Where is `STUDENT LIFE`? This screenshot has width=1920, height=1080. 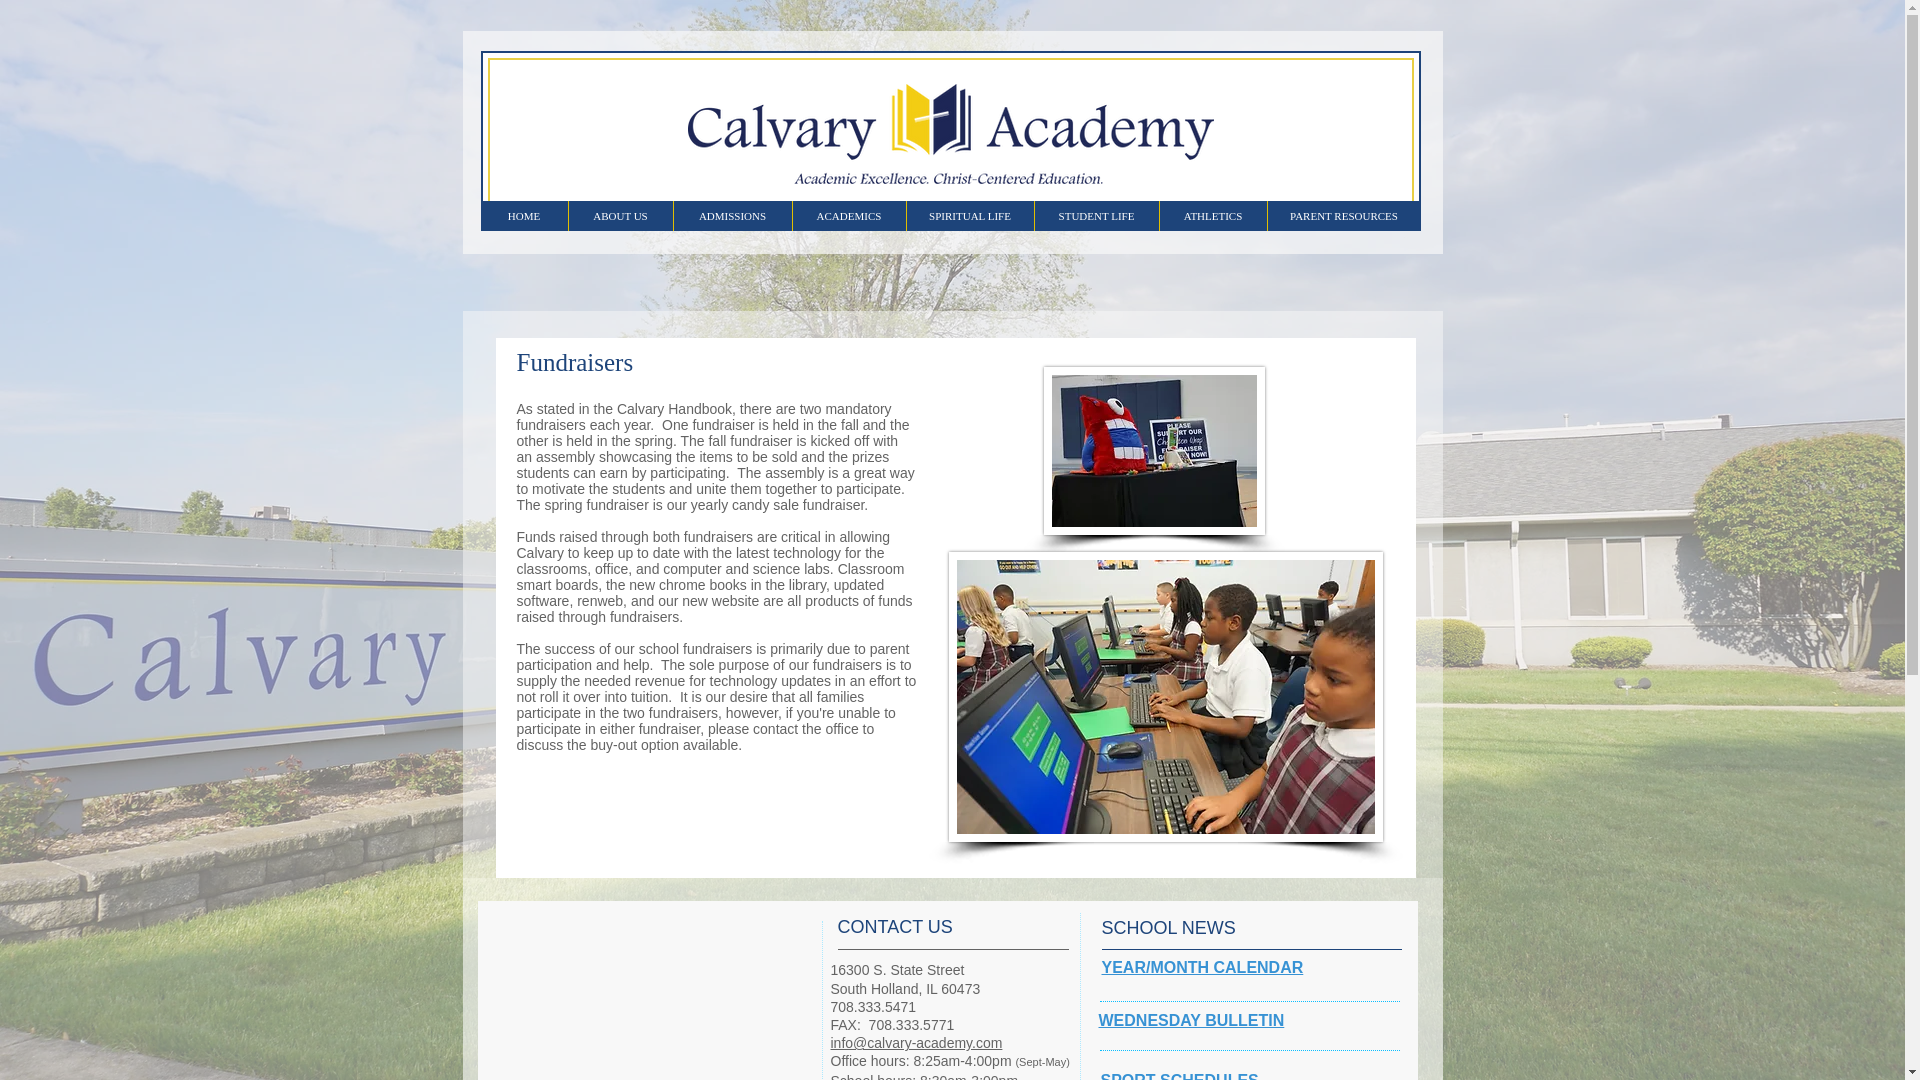
STUDENT LIFE is located at coordinates (1096, 216).